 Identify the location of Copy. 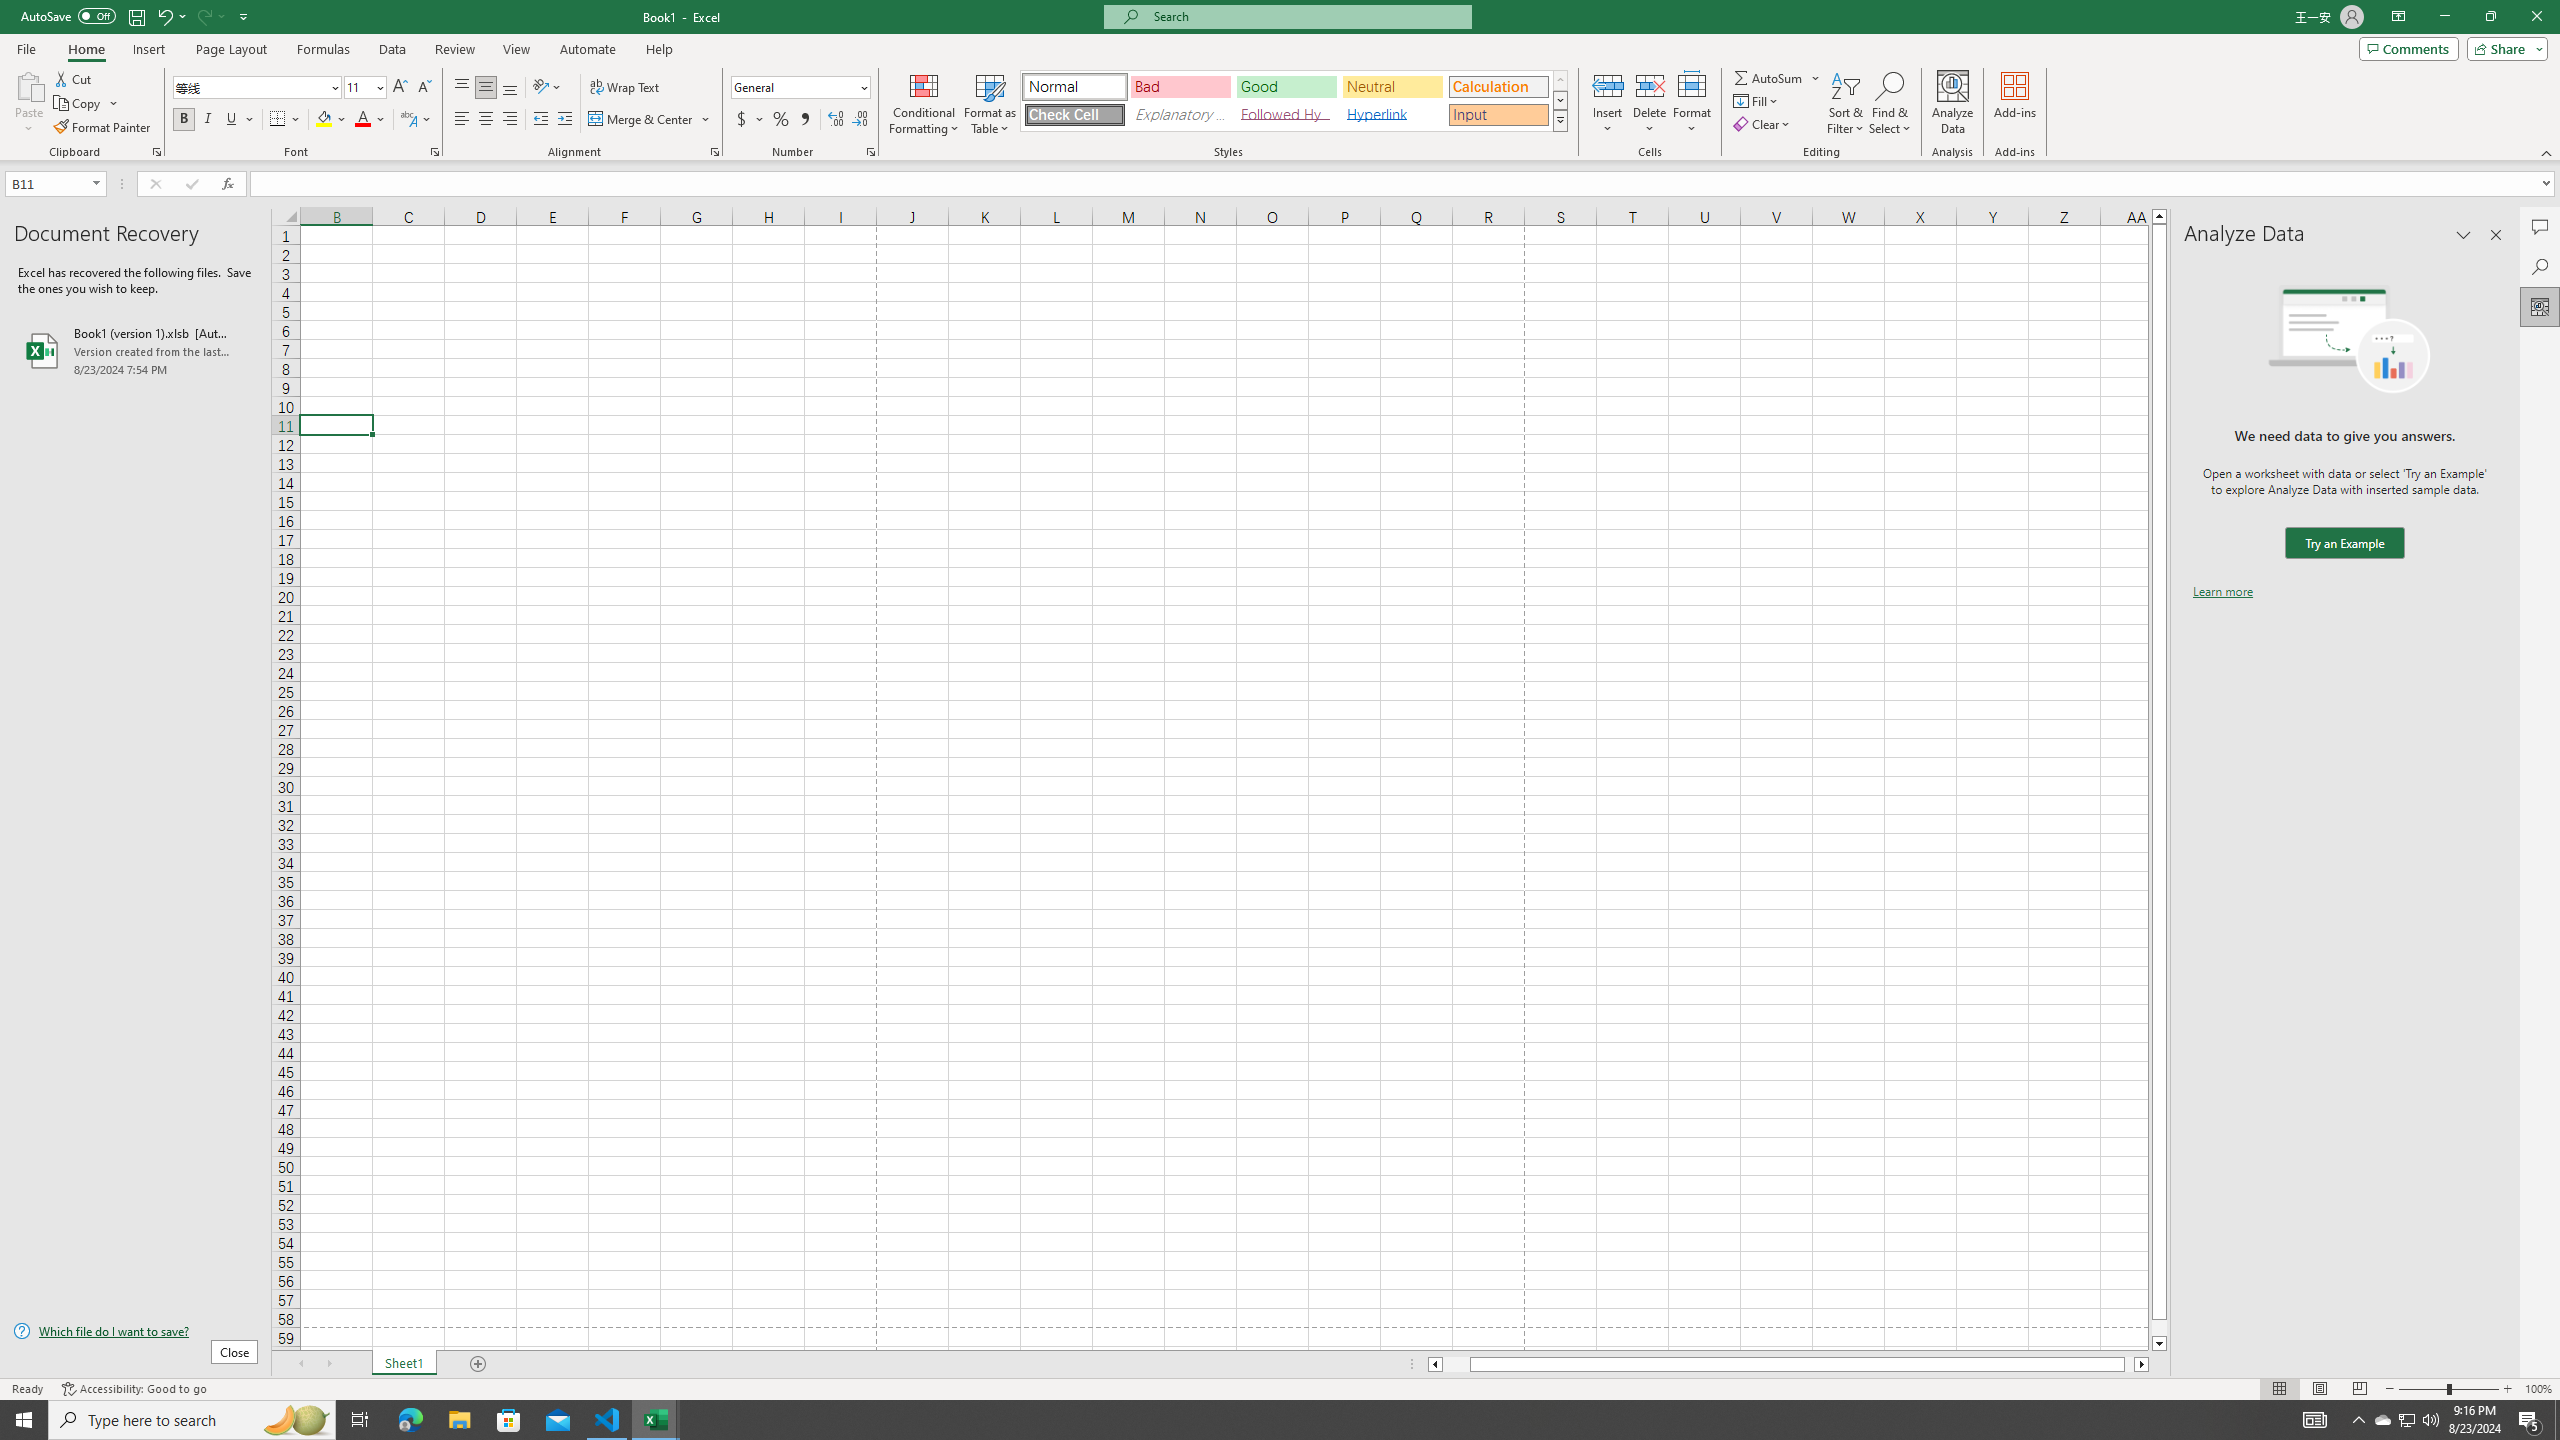
(86, 104).